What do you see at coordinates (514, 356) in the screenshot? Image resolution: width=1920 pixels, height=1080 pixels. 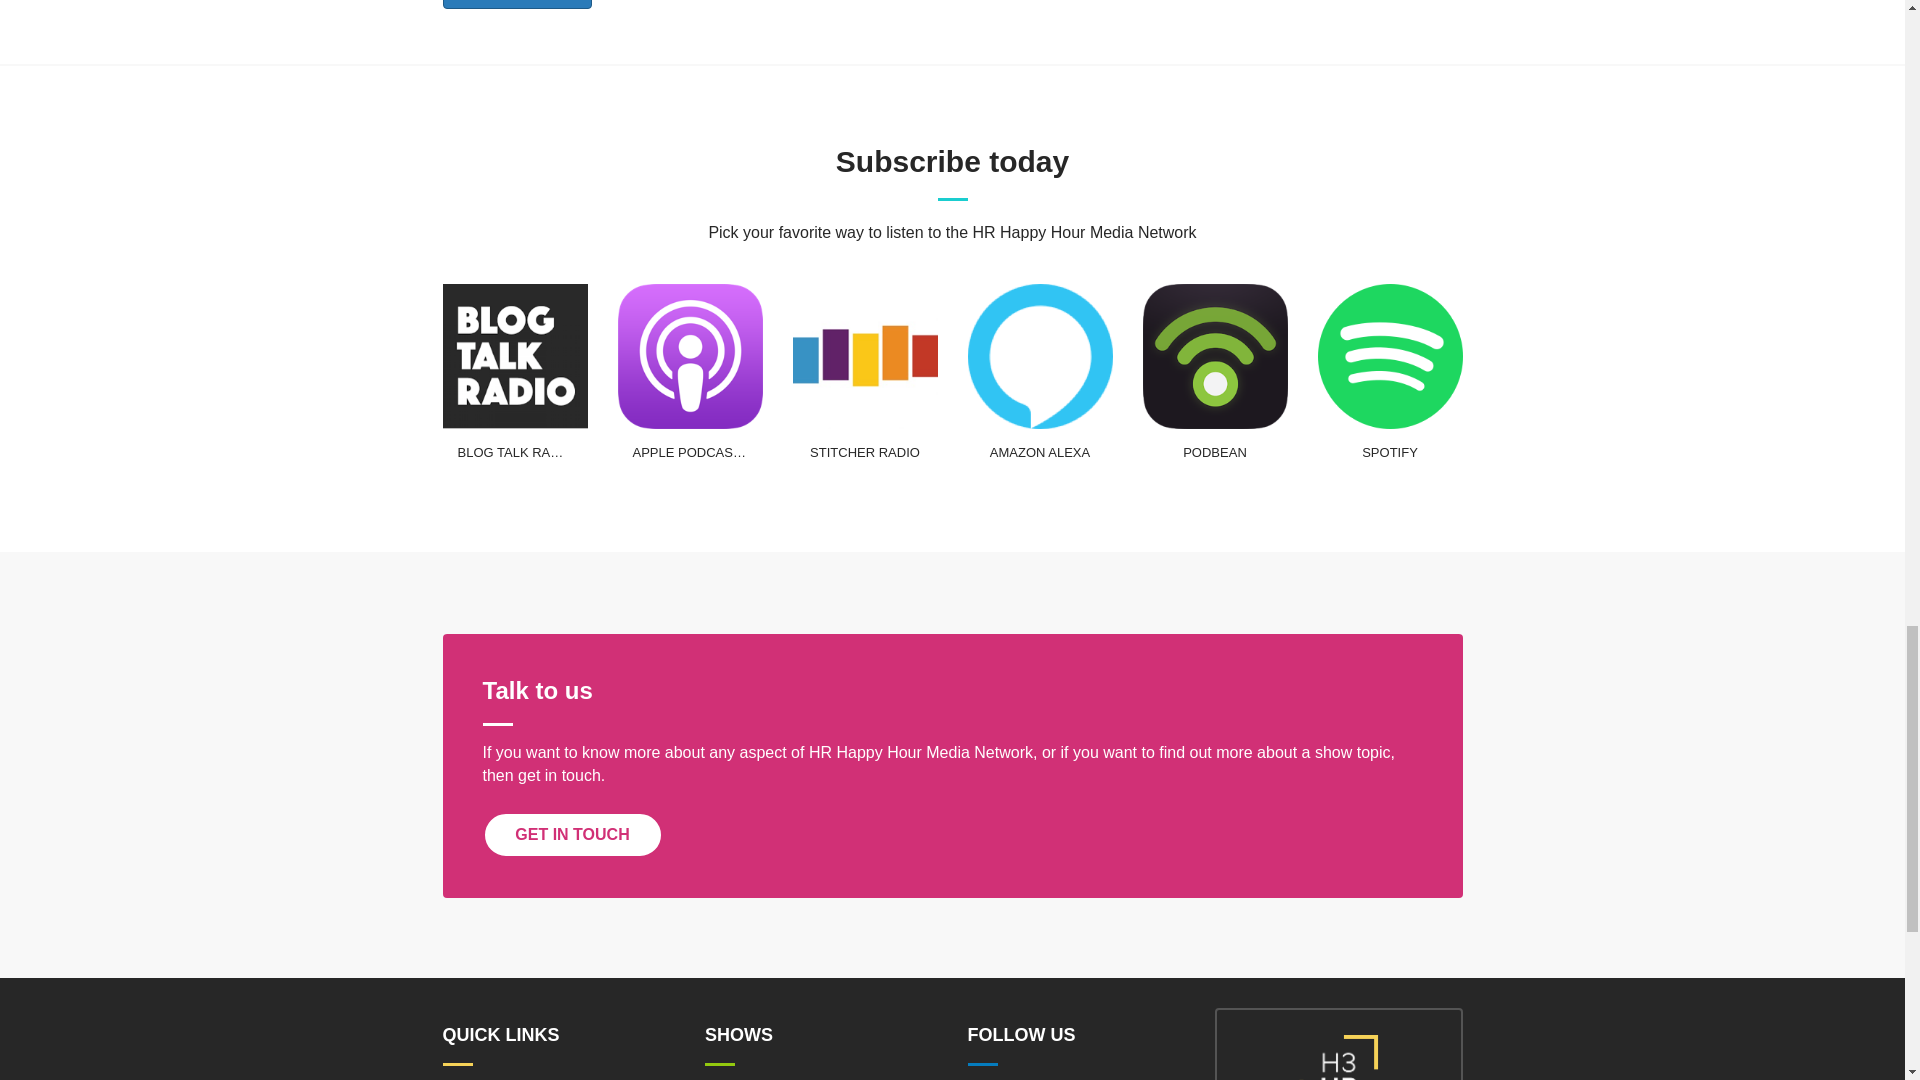 I see `logo-blogtalkradio` at bounding box center [514, 356].